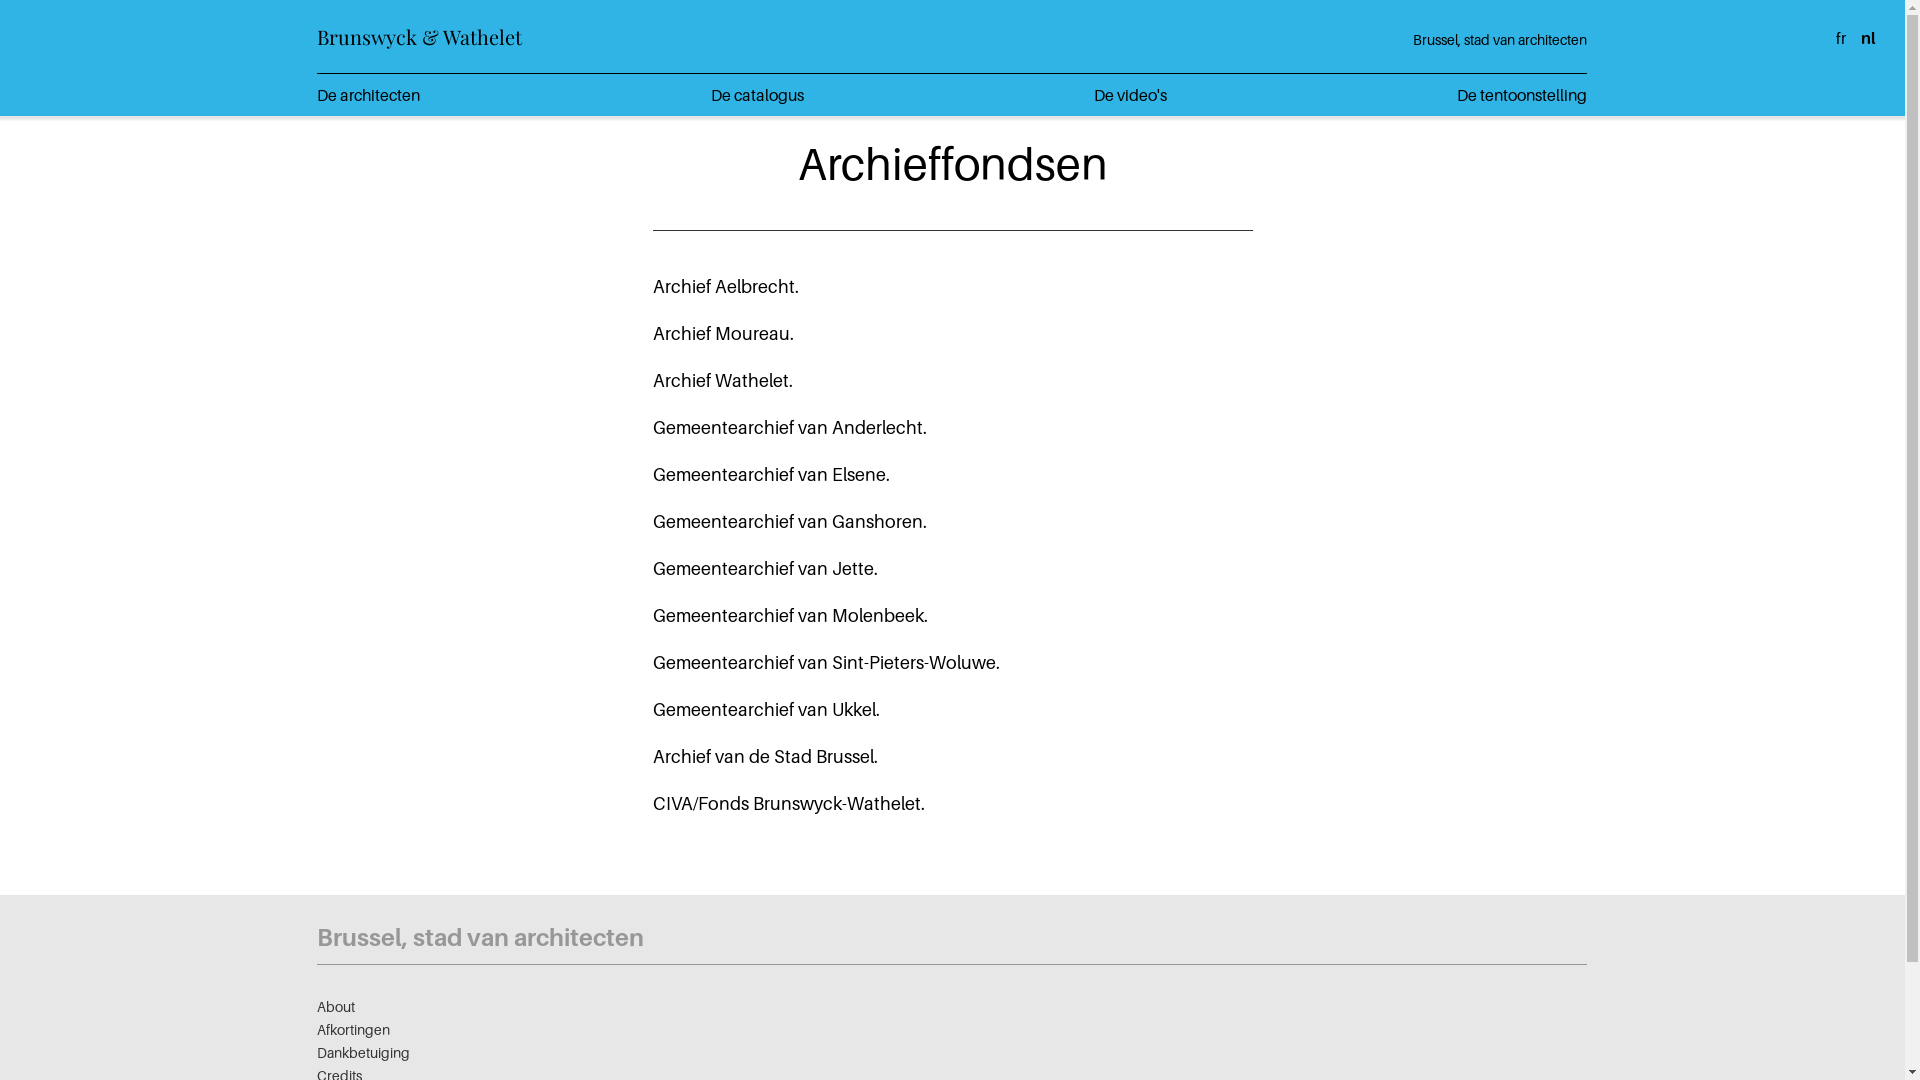  Describe the element at coordinates (336, 1006) in the screenshot. I see `About` at that location.